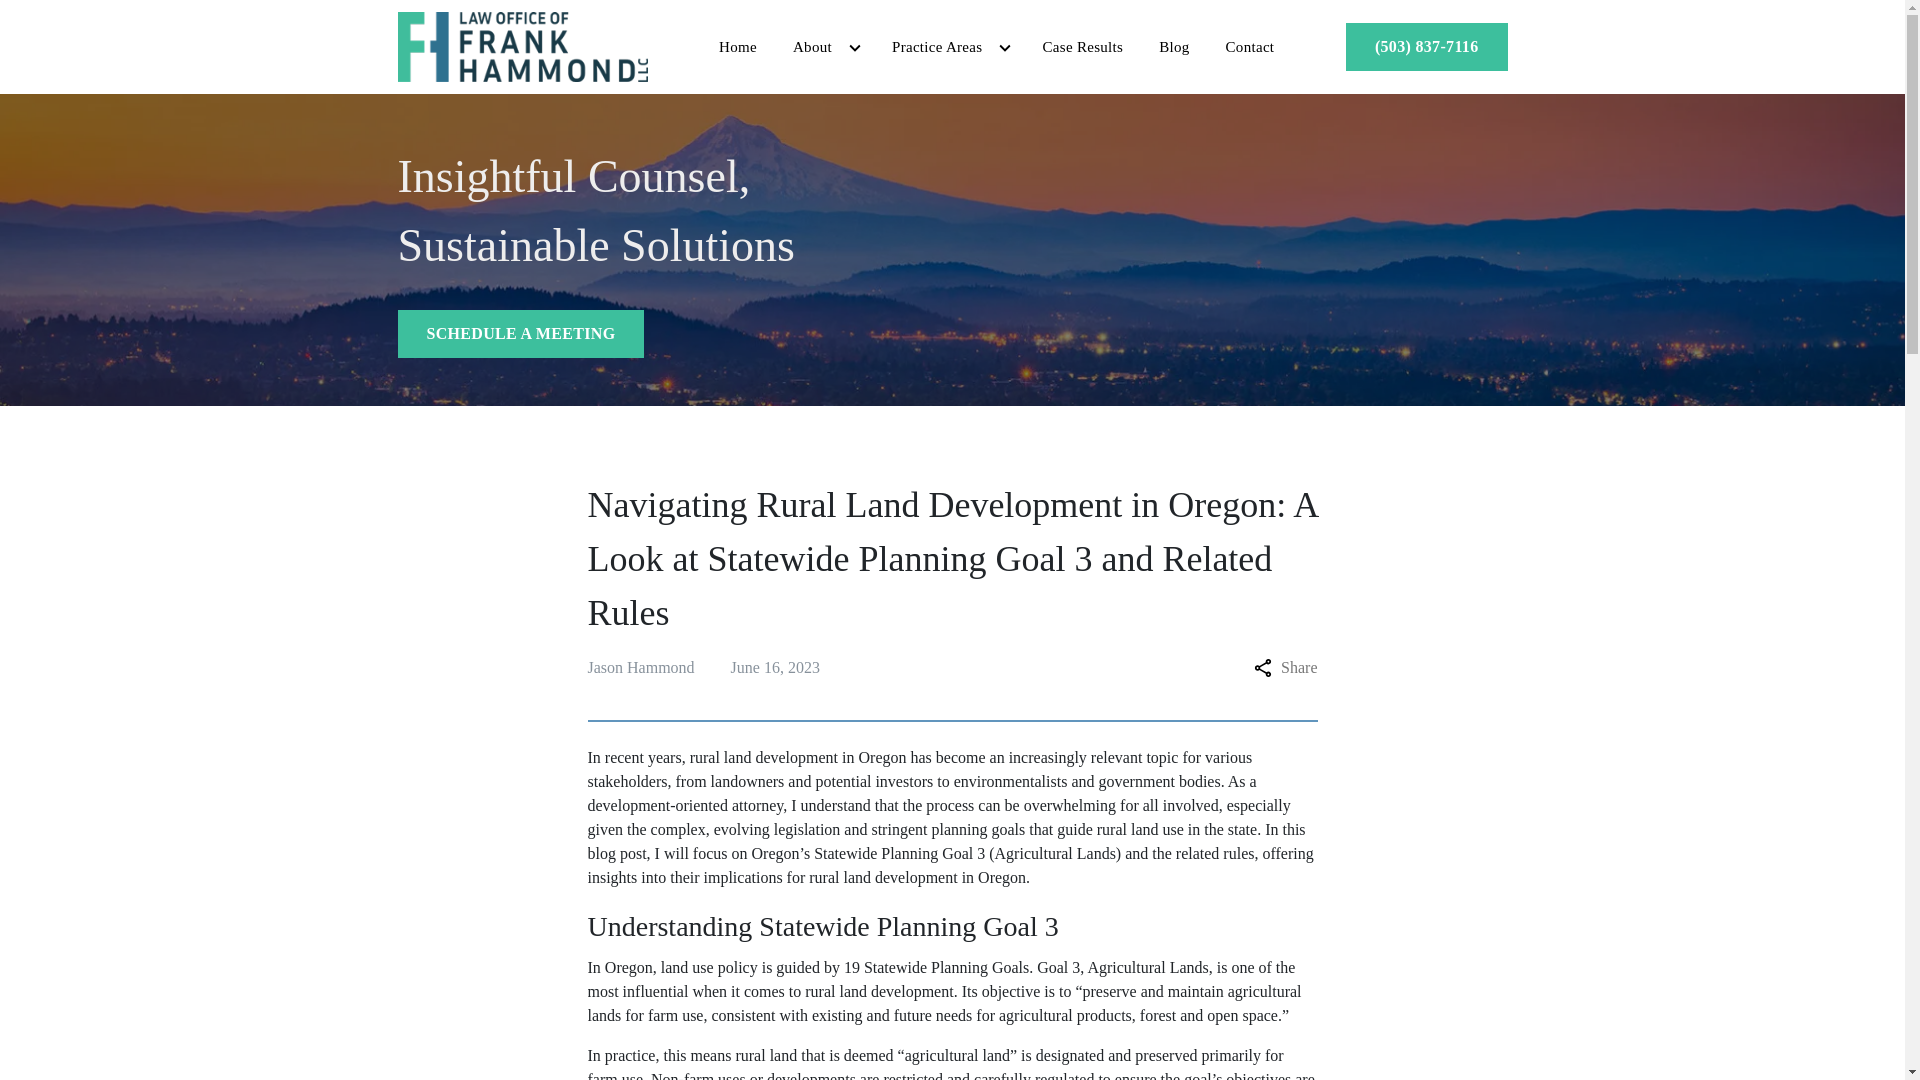 This screenshot has height=1080, width=1920. I want to click on Practice Areas, so click(927, 47).